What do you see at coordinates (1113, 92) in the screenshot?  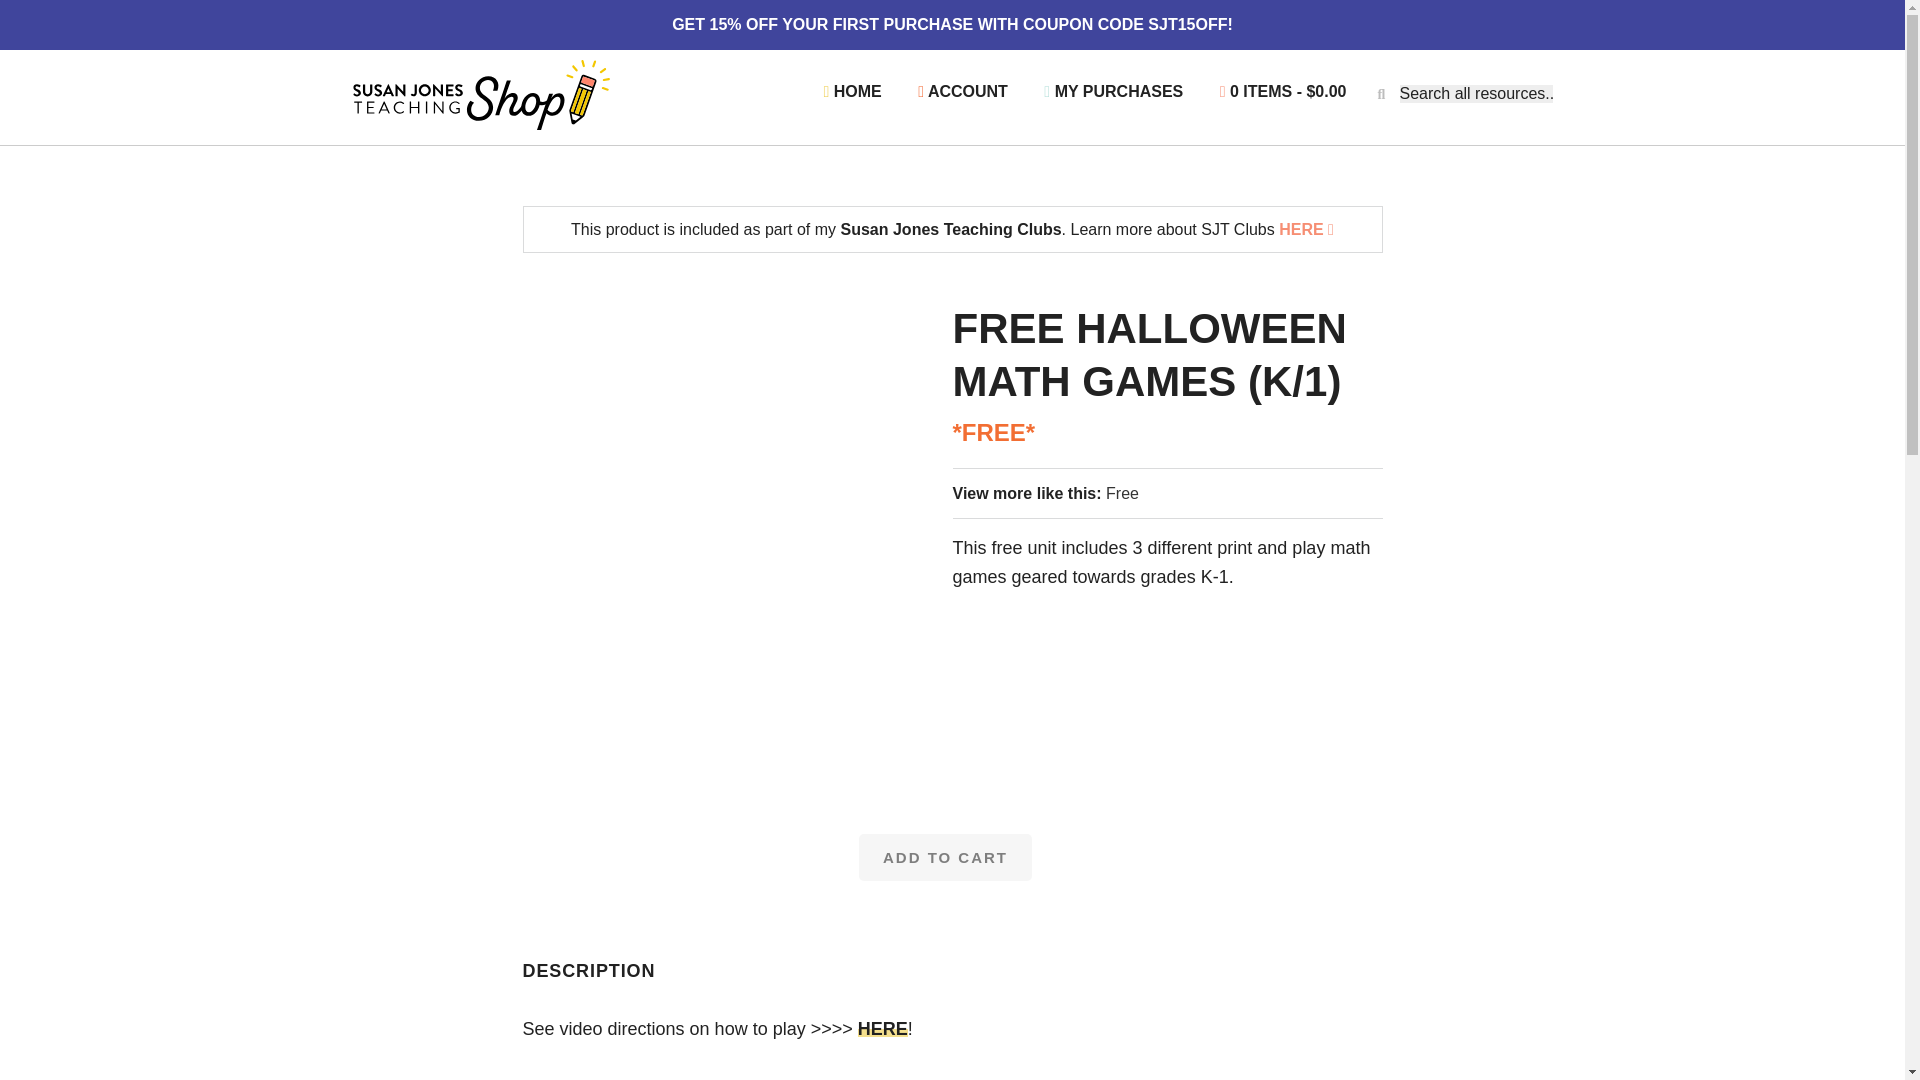 I see `MY PURCHASES` at bounding box center [1113, 92].